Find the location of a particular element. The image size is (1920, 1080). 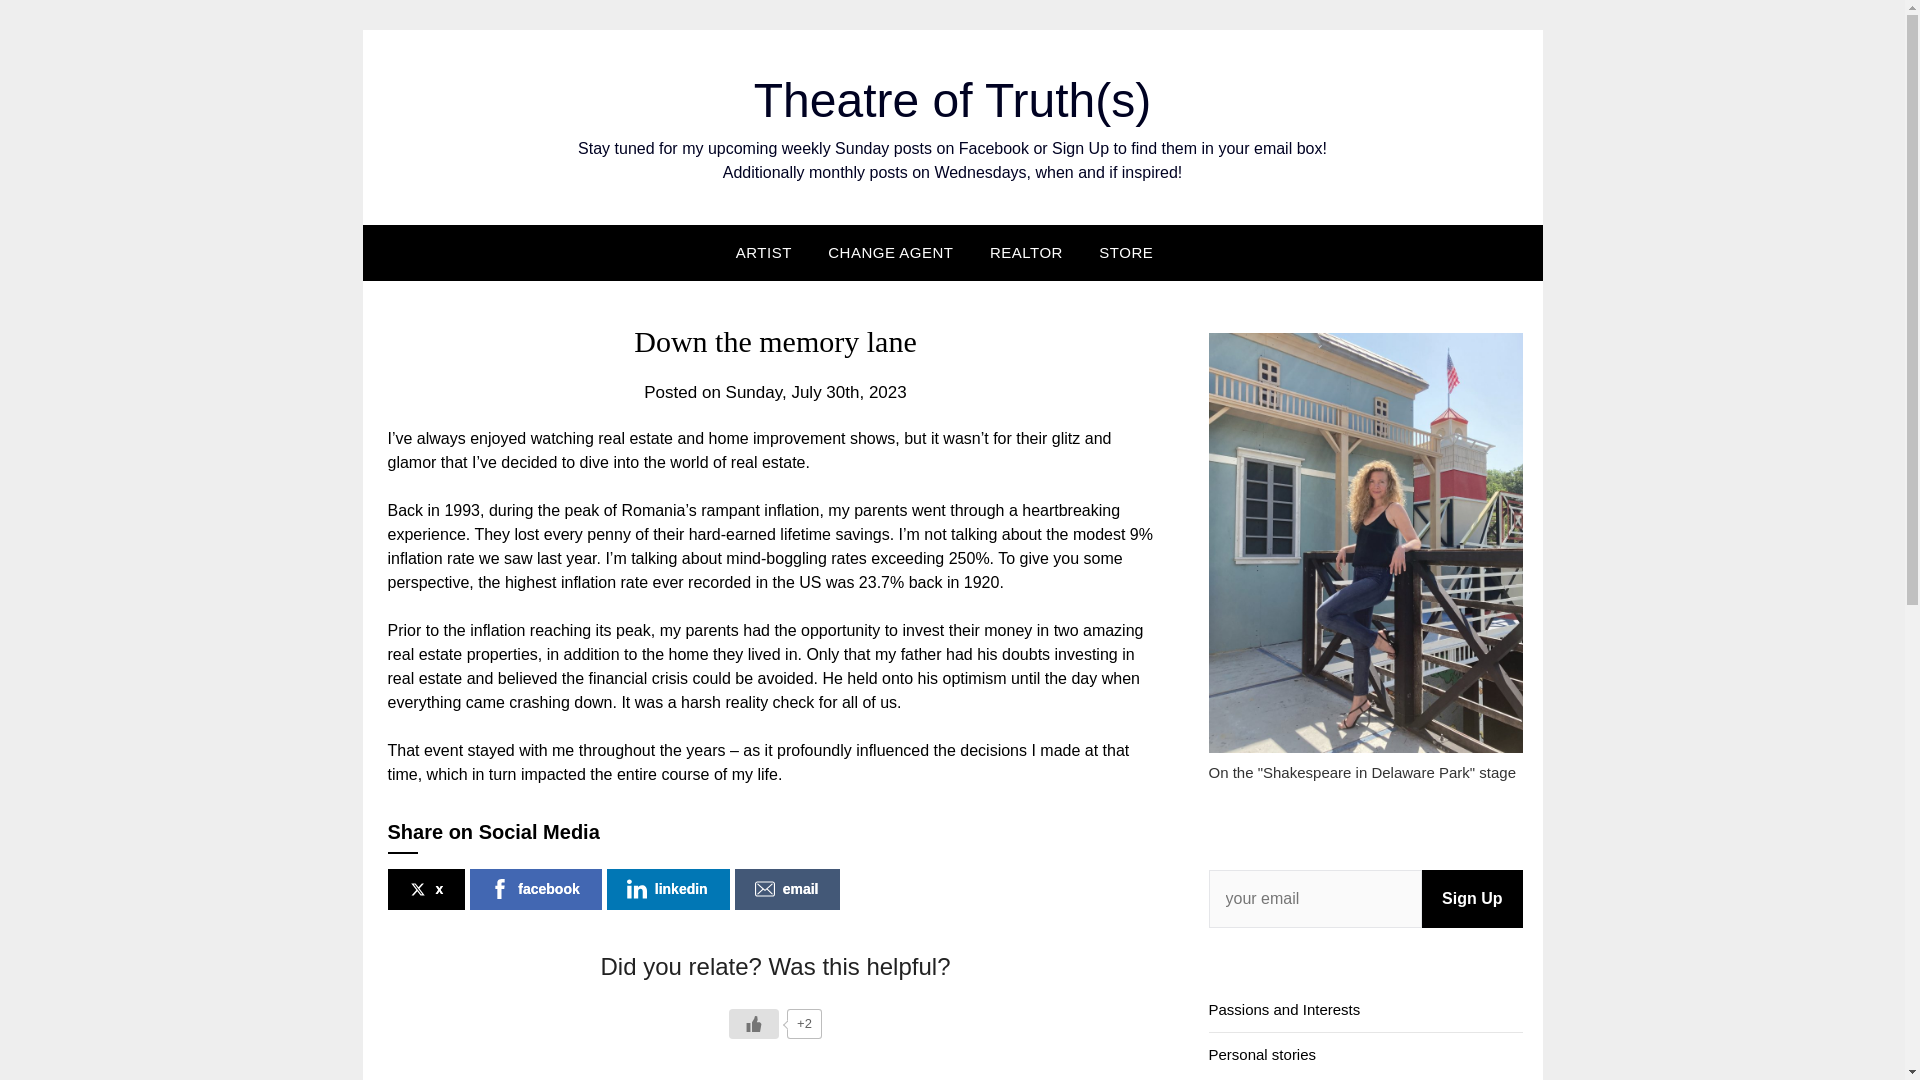

ARTIST is located at coordinates (772, 252).